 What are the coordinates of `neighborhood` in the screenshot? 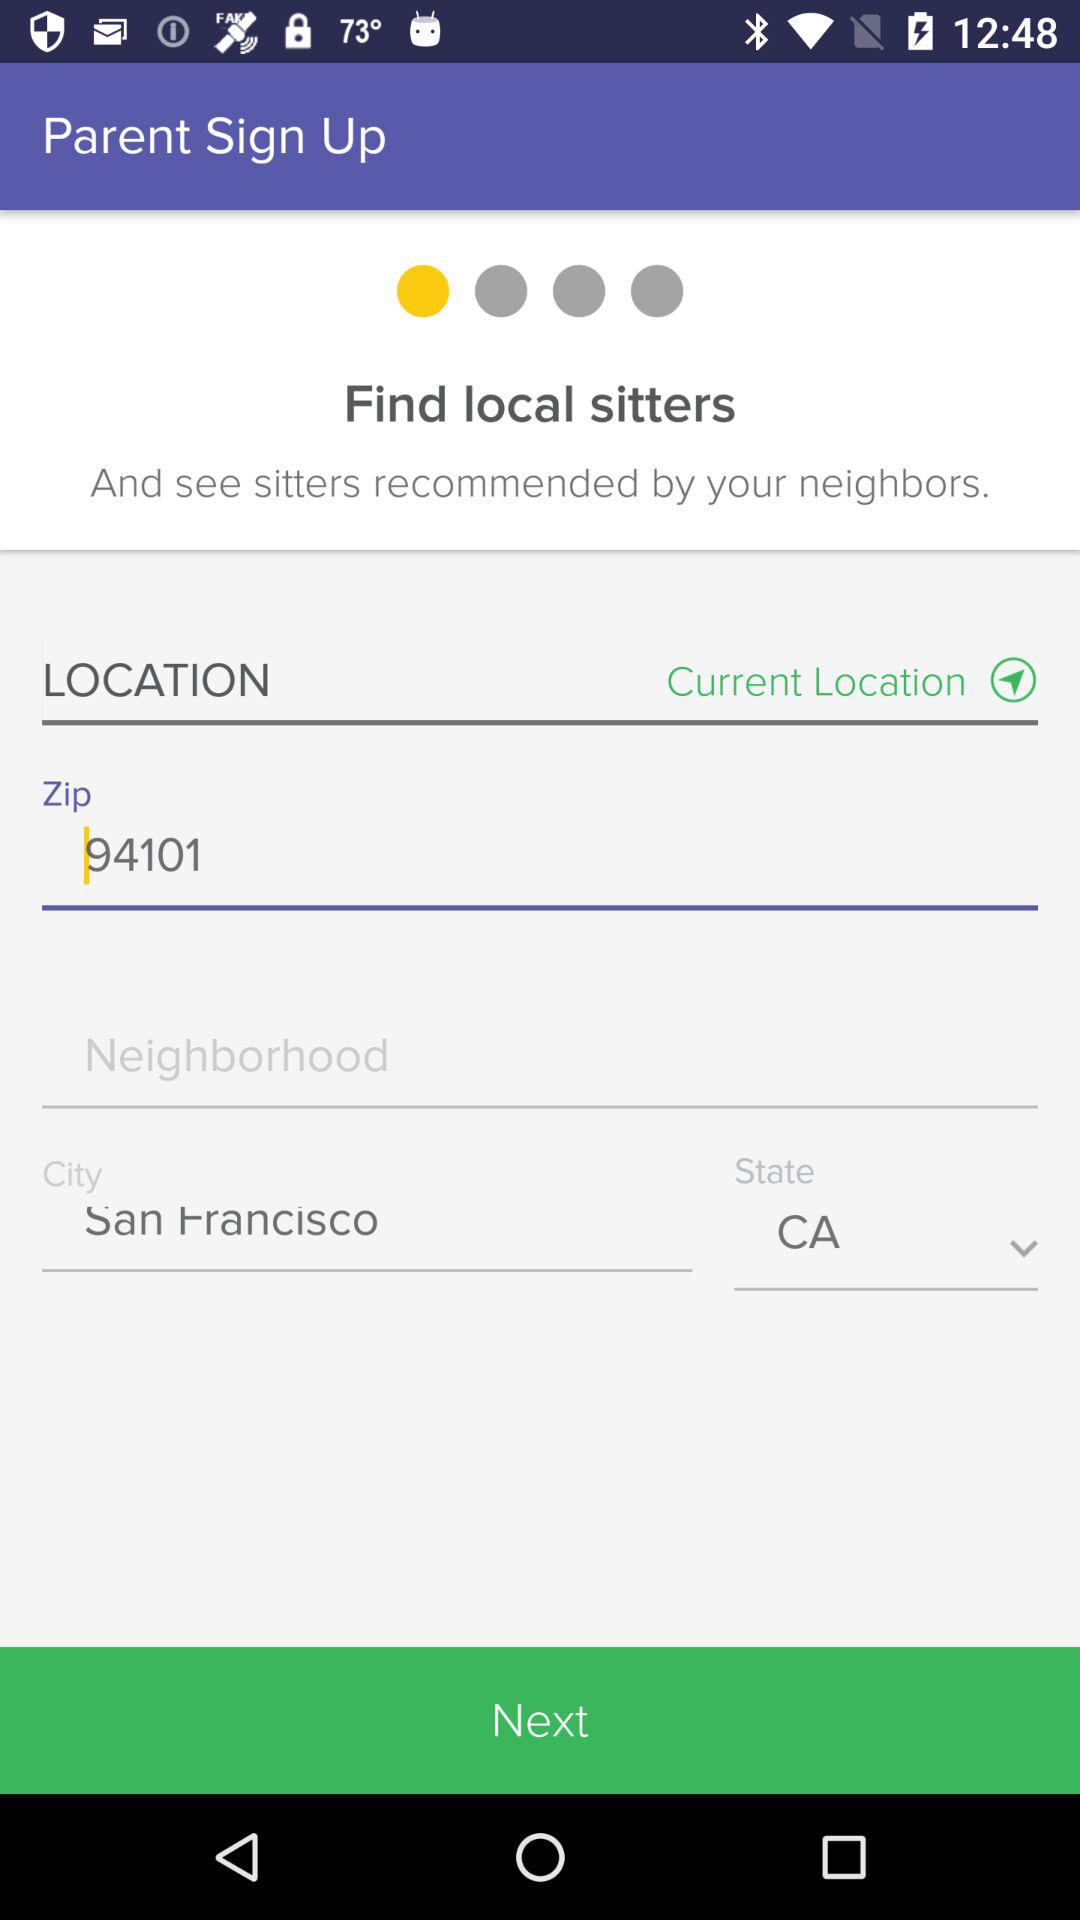 It's located at (540, 1070).